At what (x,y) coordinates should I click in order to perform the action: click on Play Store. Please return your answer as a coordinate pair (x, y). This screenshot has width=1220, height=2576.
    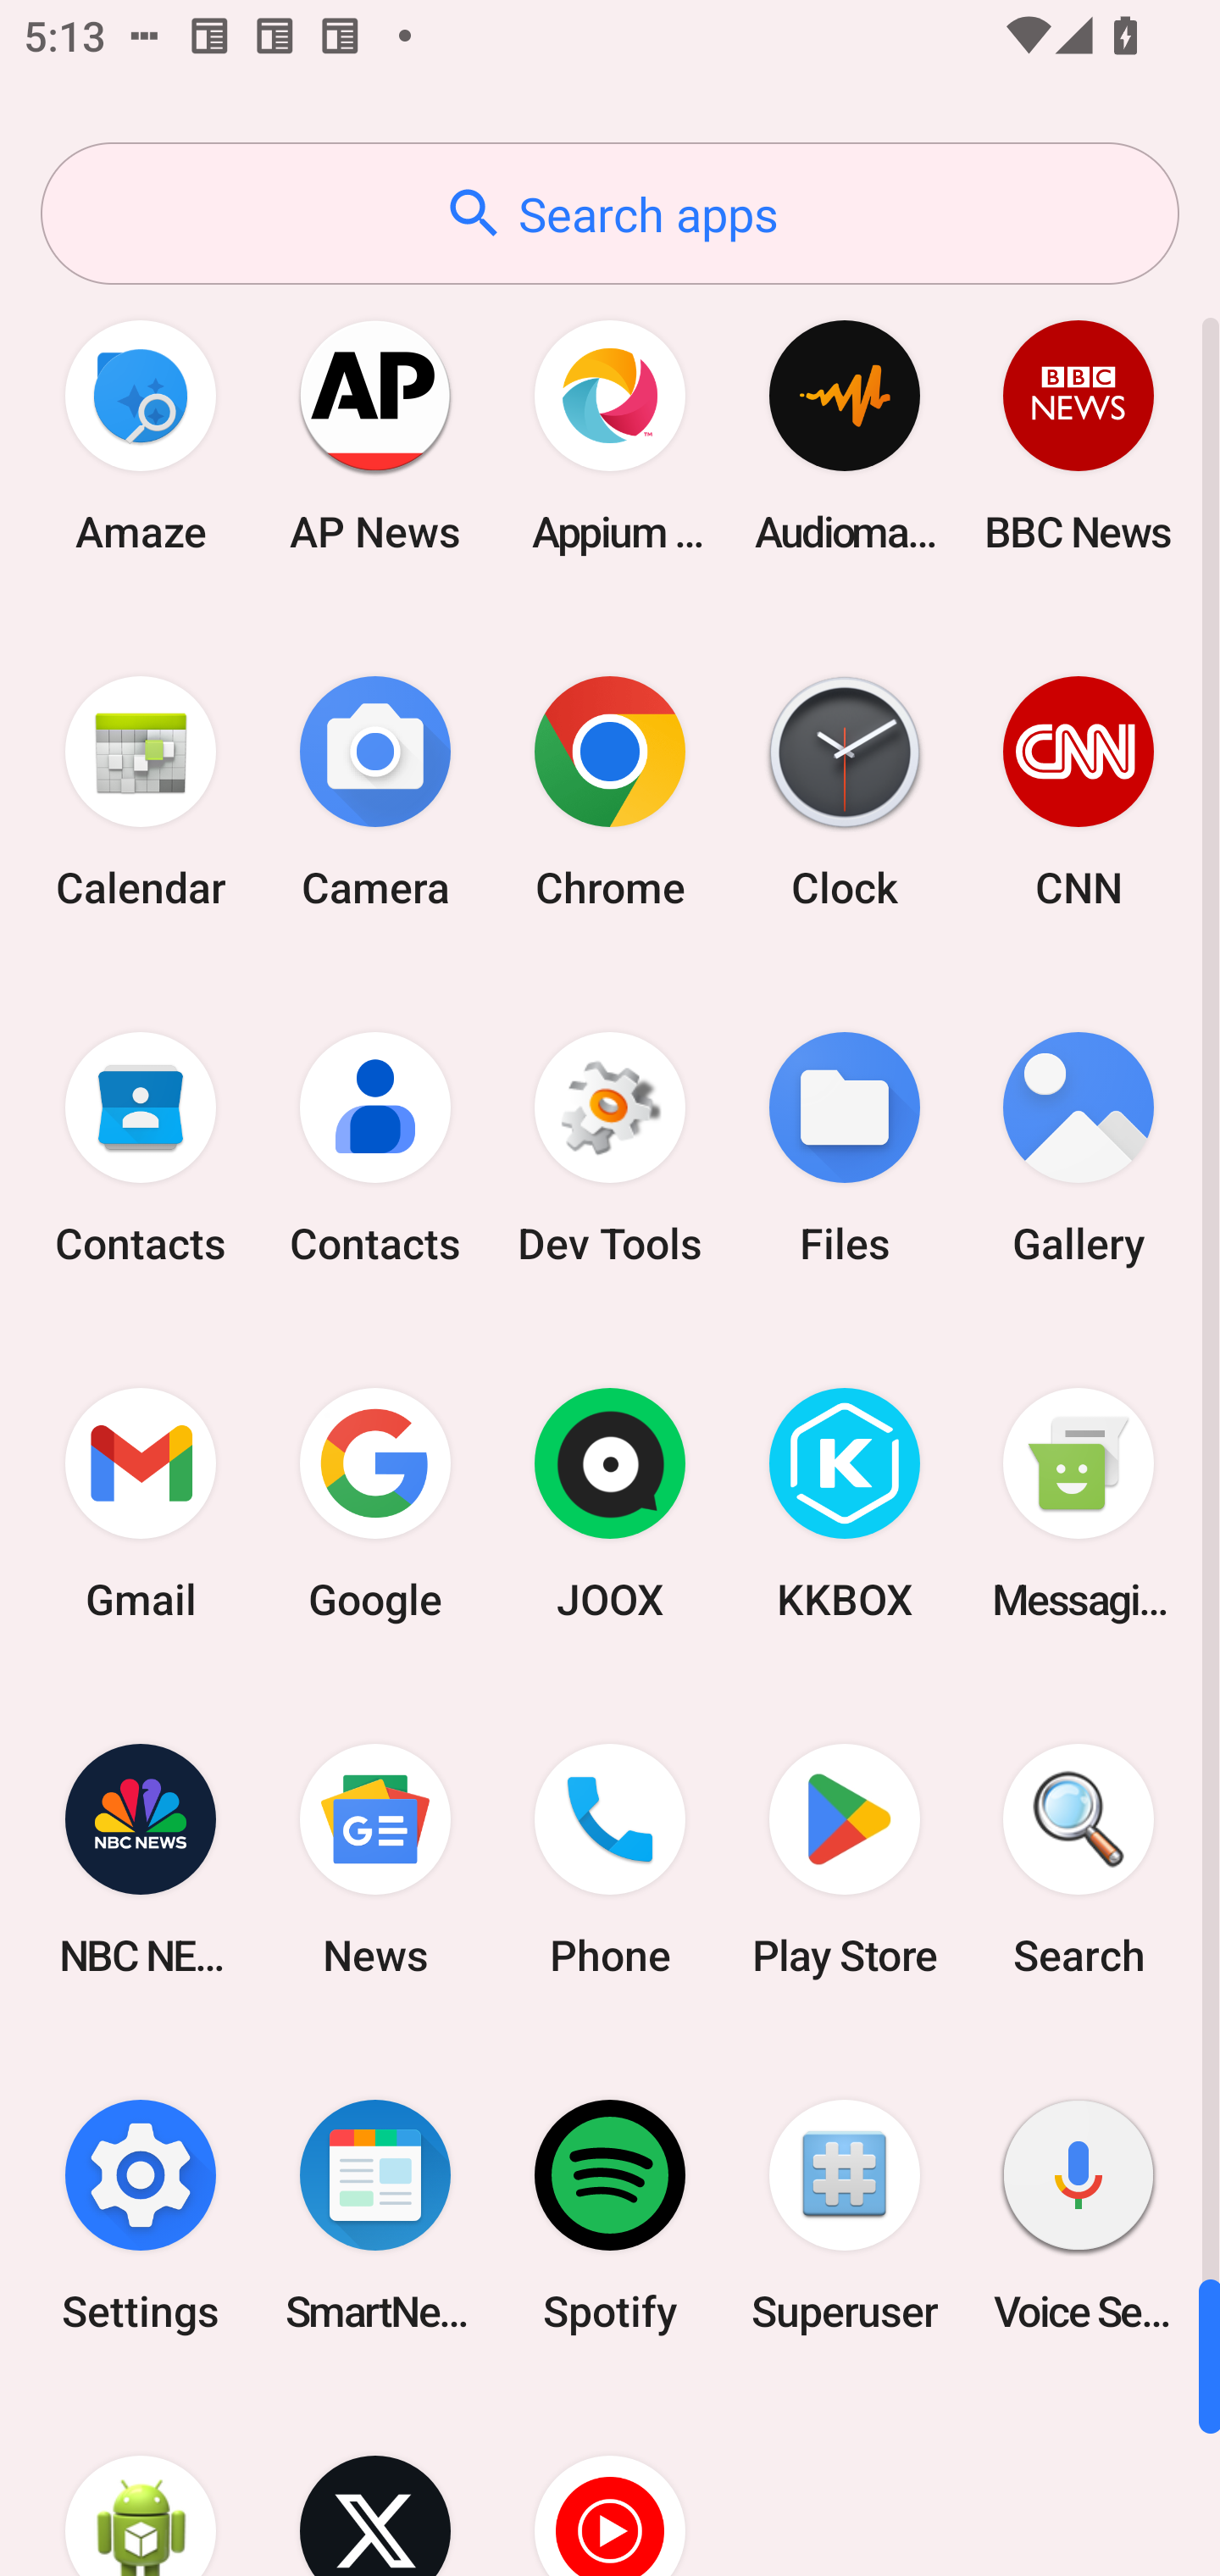
    Looking at the image, I should click on (844, 1859).